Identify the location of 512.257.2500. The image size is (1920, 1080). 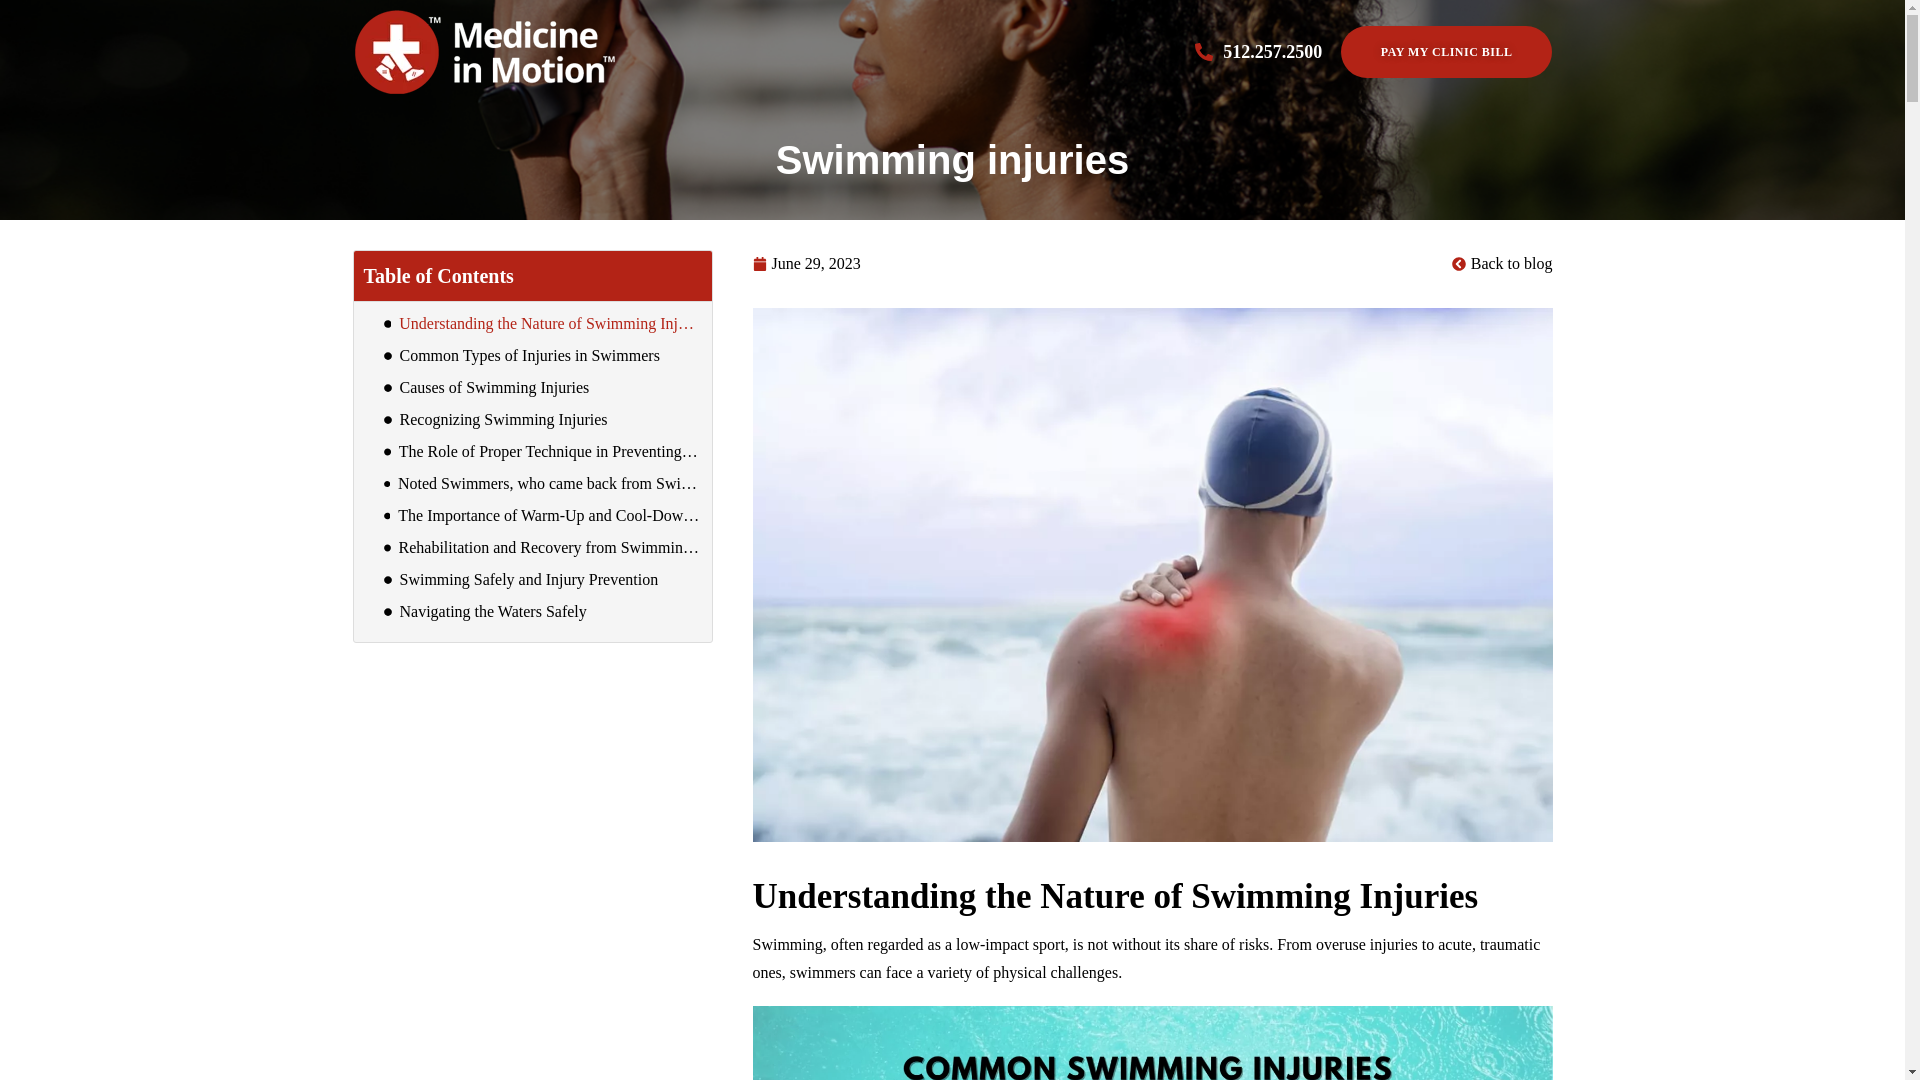
(1272, 52).